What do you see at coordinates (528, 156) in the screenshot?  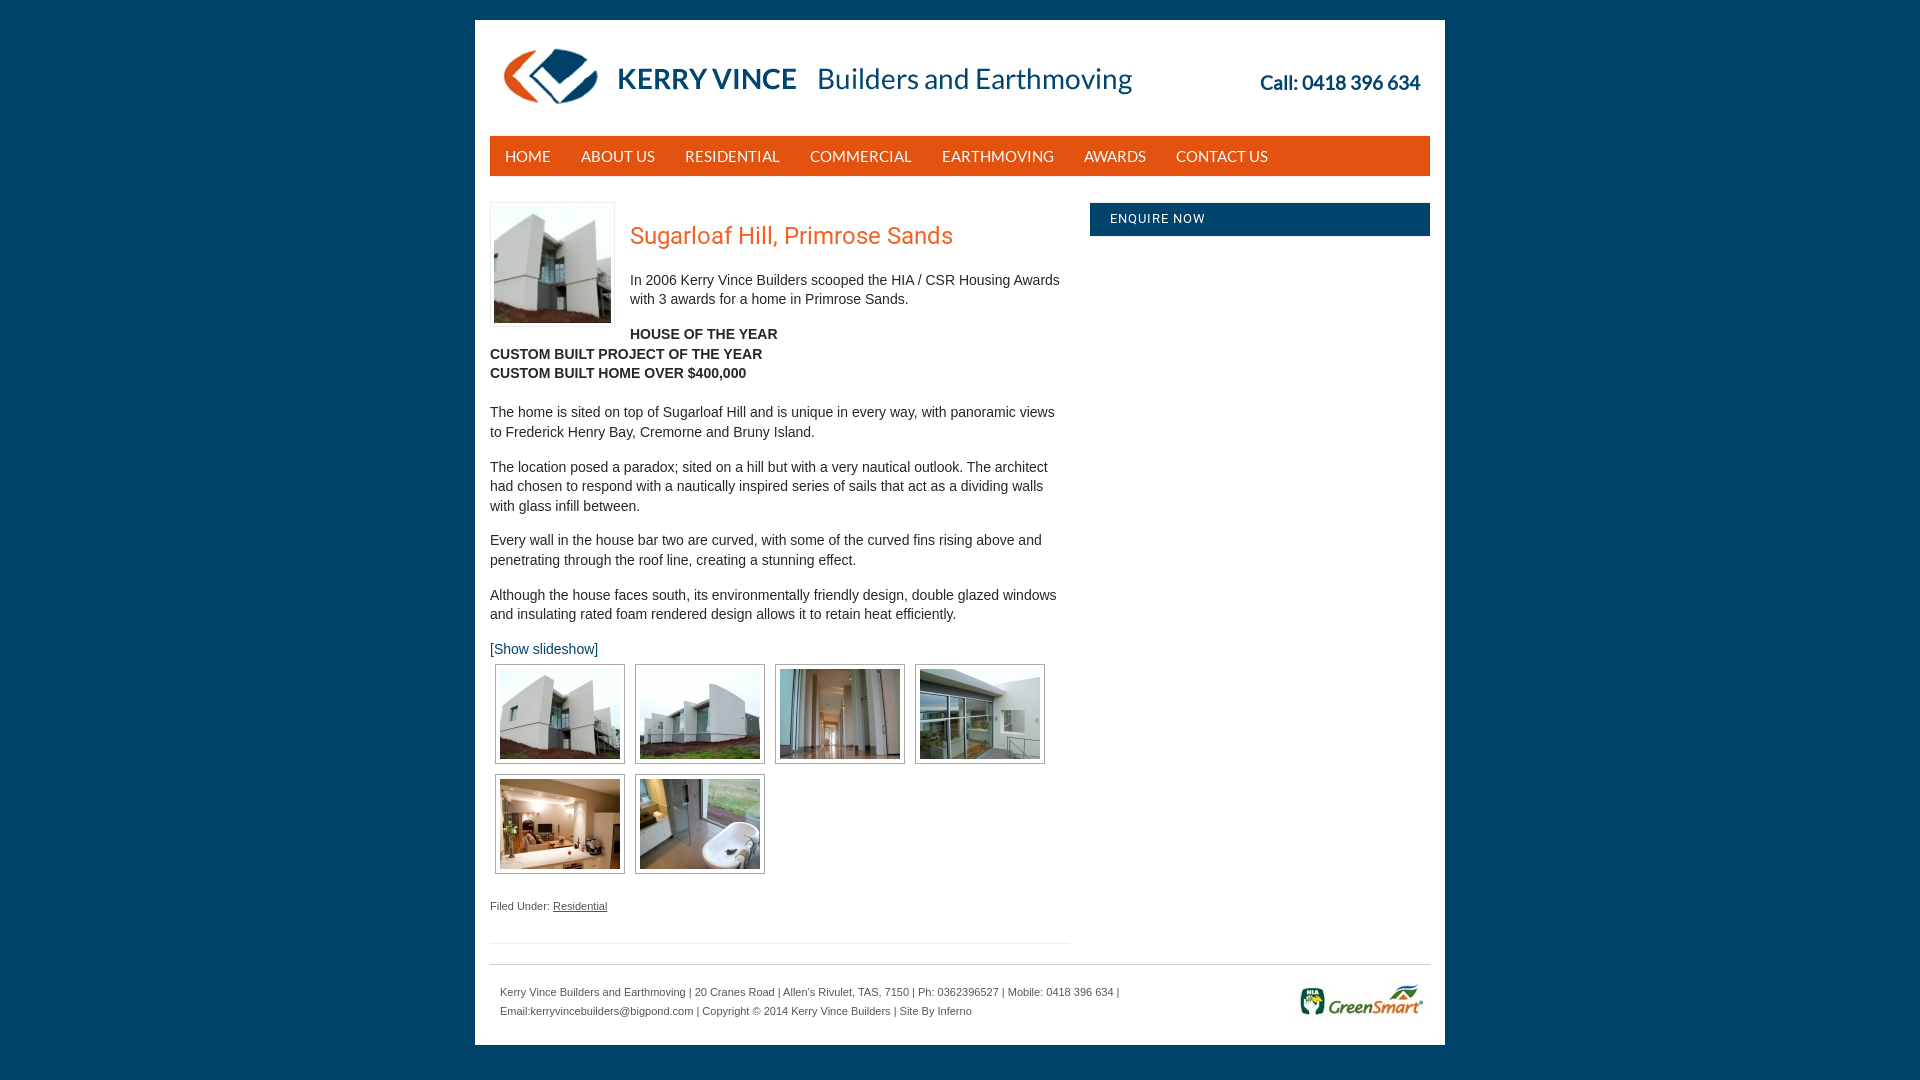 I see `HOME` at bounding box center [528, 156].